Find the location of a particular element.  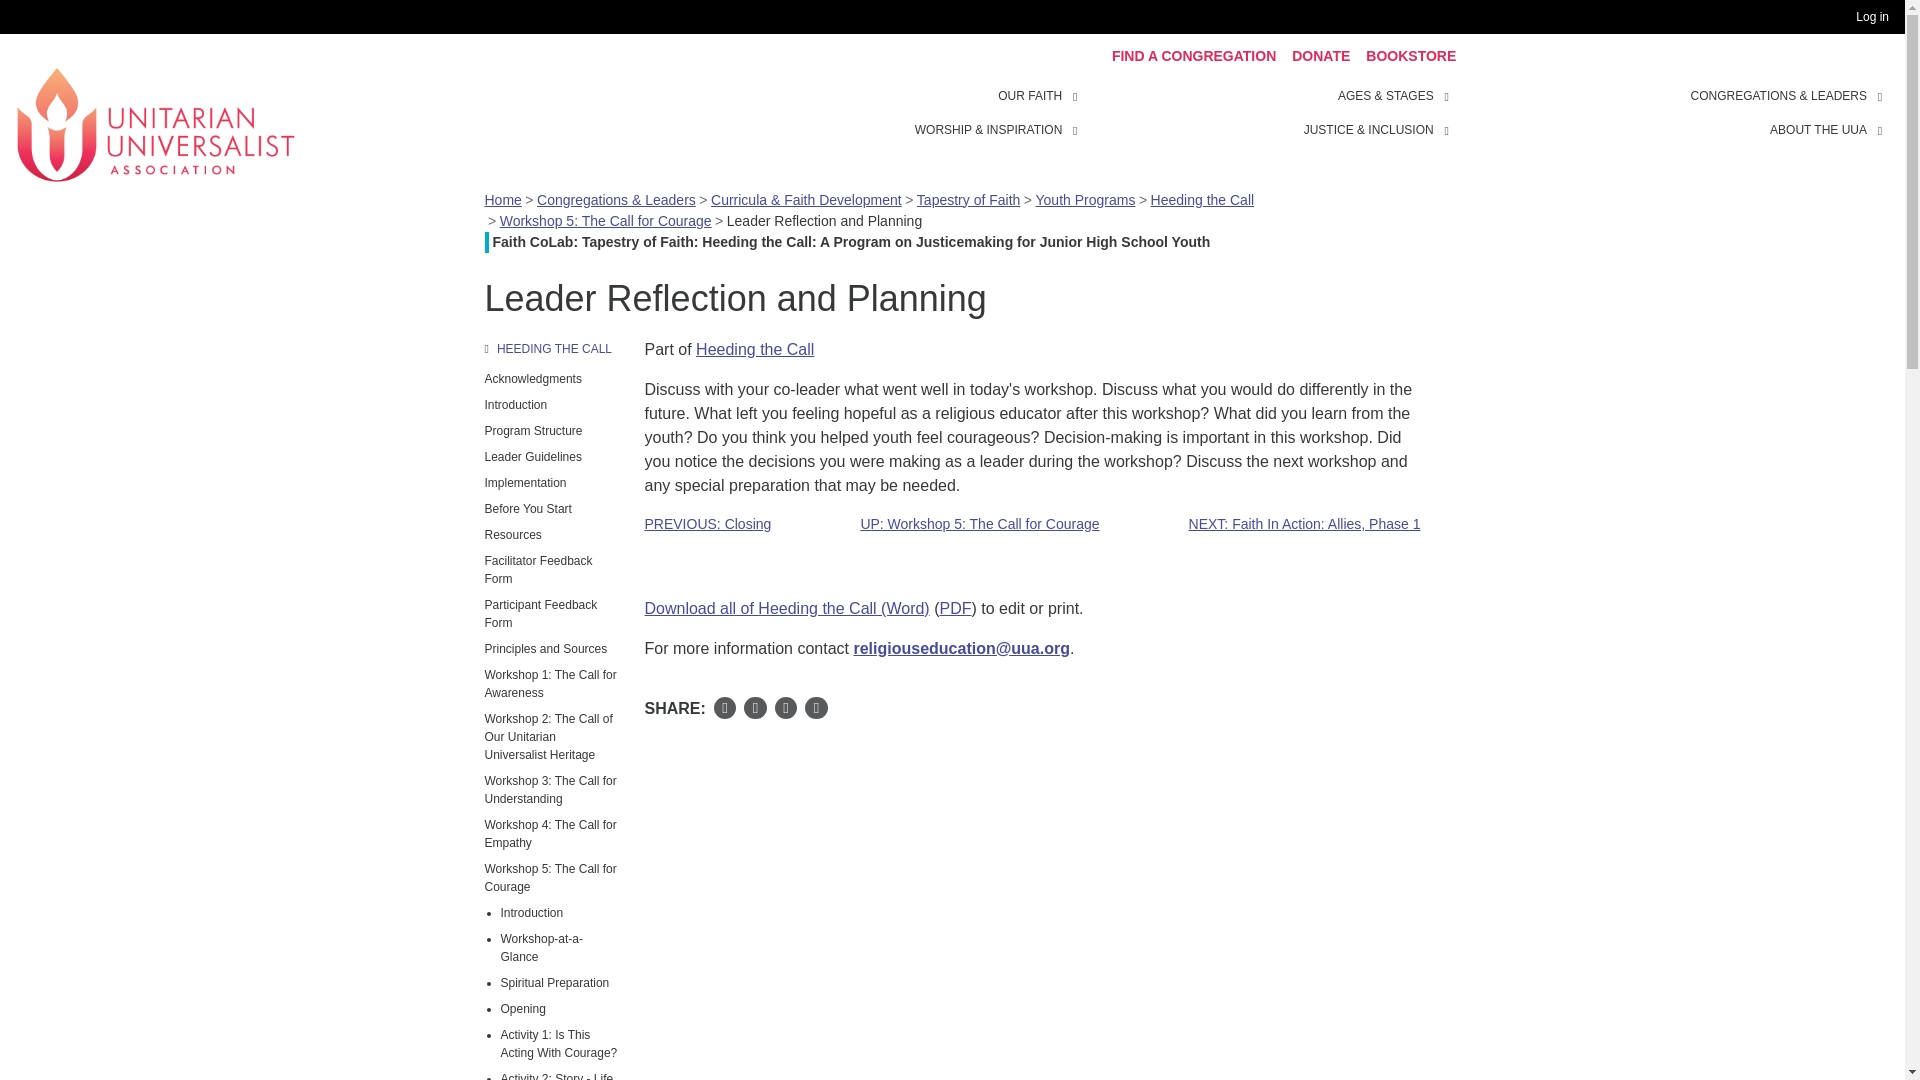

Print this page is located at coordinates (816, 708).